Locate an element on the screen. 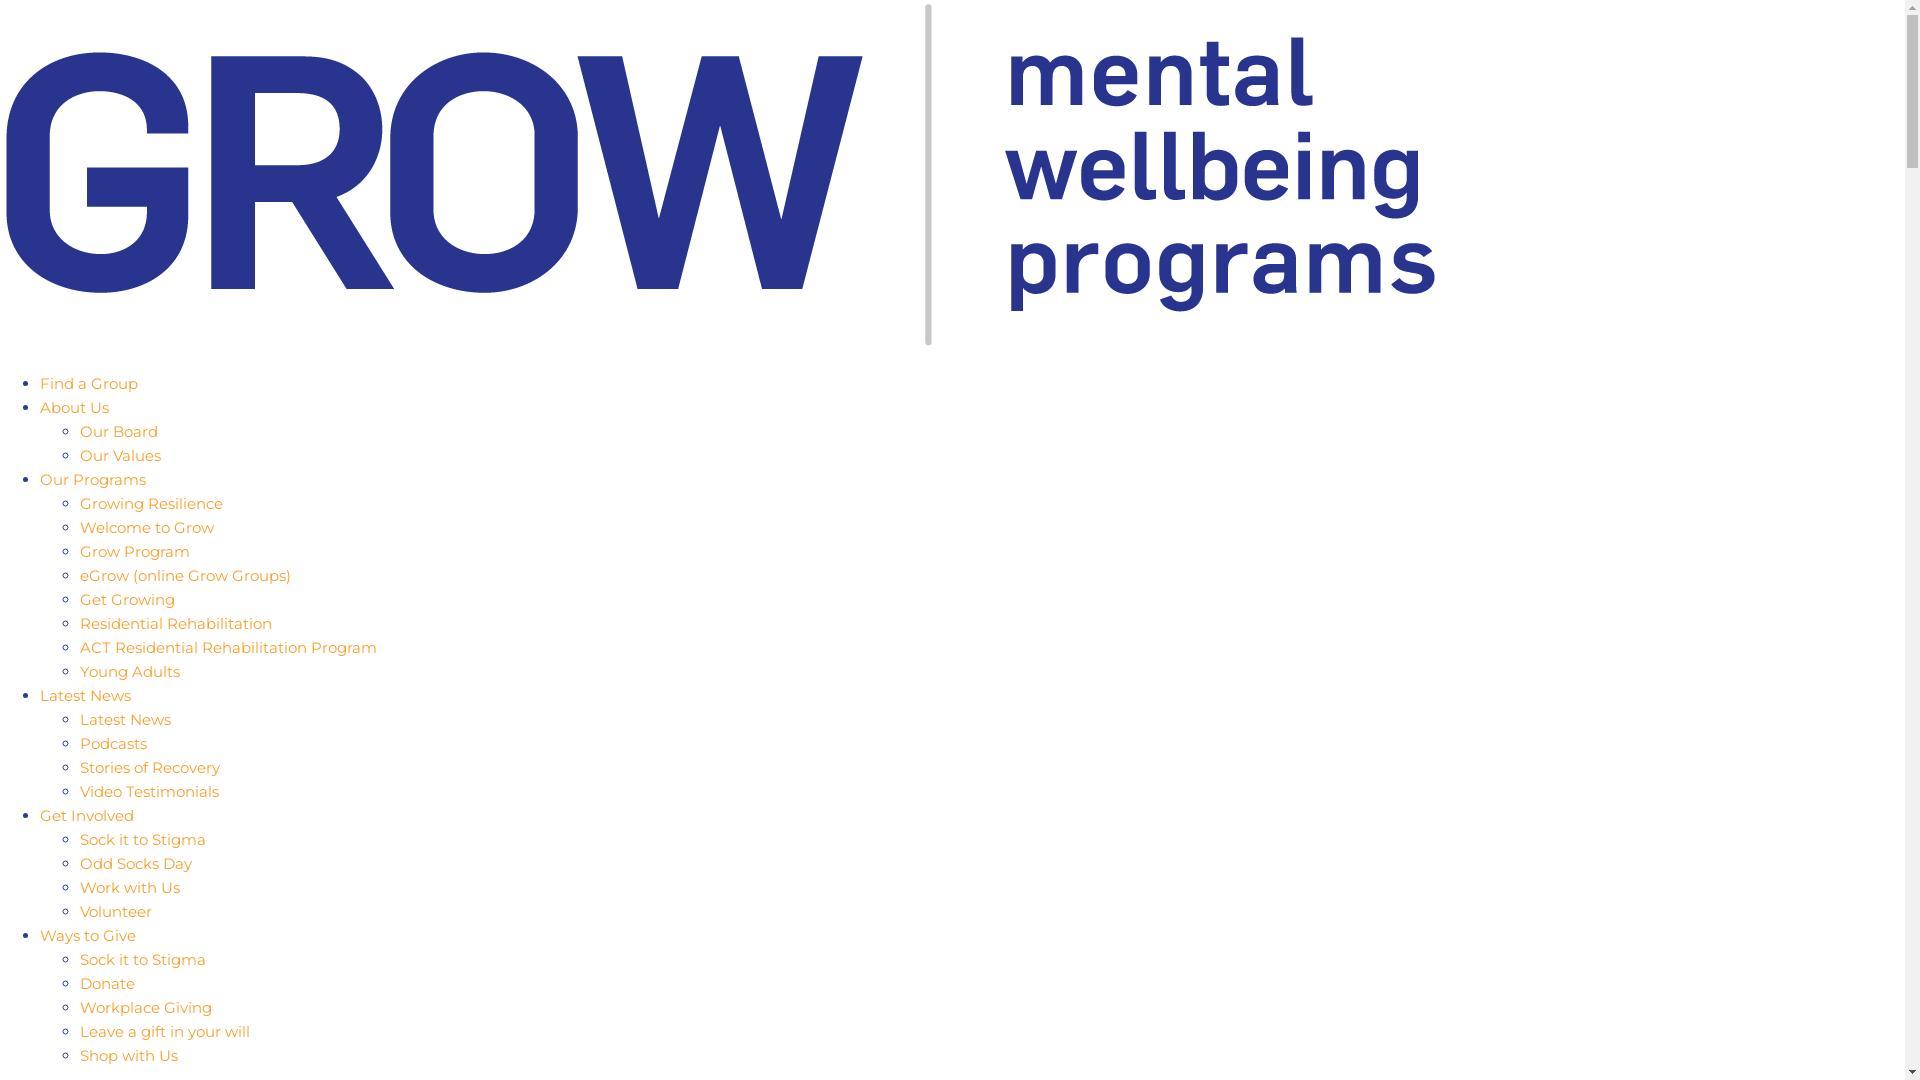 The width and height of the screenshot is (1920, 1080). Stories of Recovery is located at coordinates (150, 768).